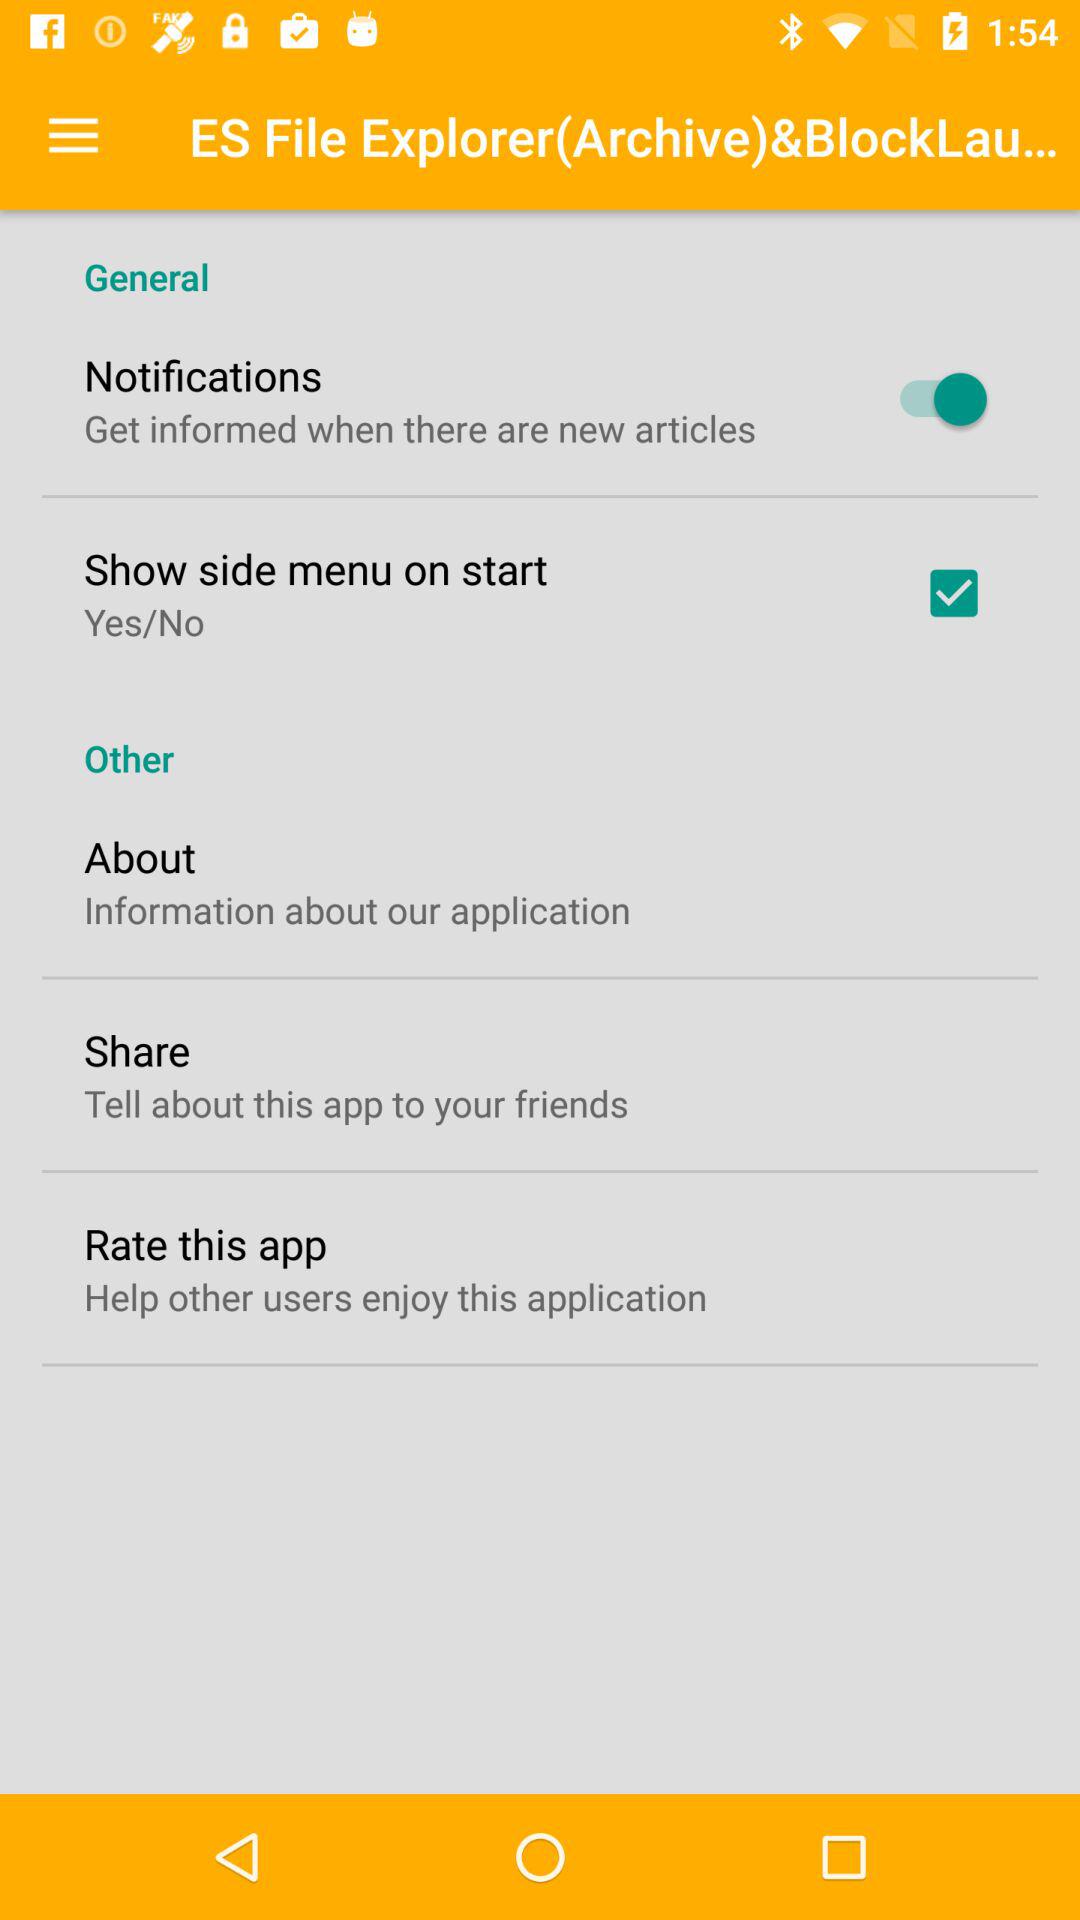 The width and height of the screenshot is (1080, 1920). I want to click on turn off the app to the left of the es file explorer, so click(73, 136).